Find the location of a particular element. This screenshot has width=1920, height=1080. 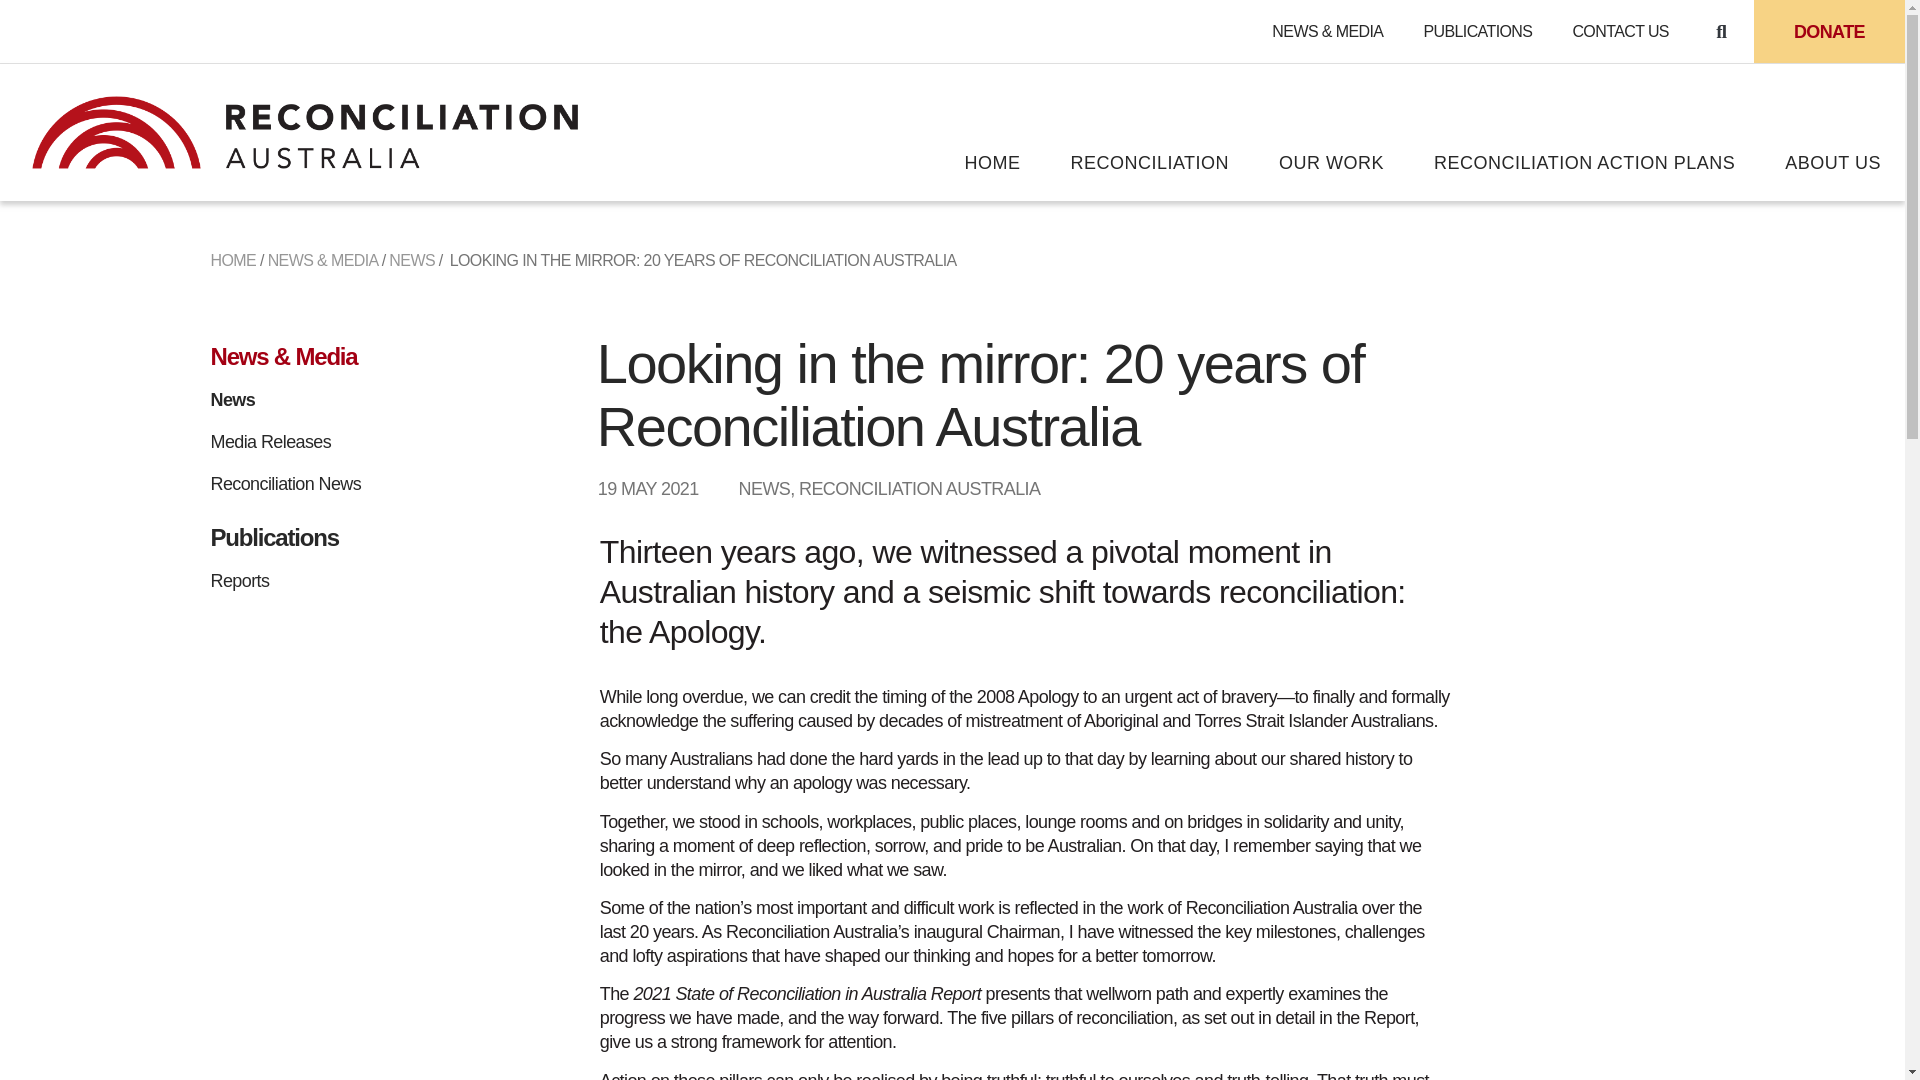

CONTACT US is located at coordinates (1620, 30).